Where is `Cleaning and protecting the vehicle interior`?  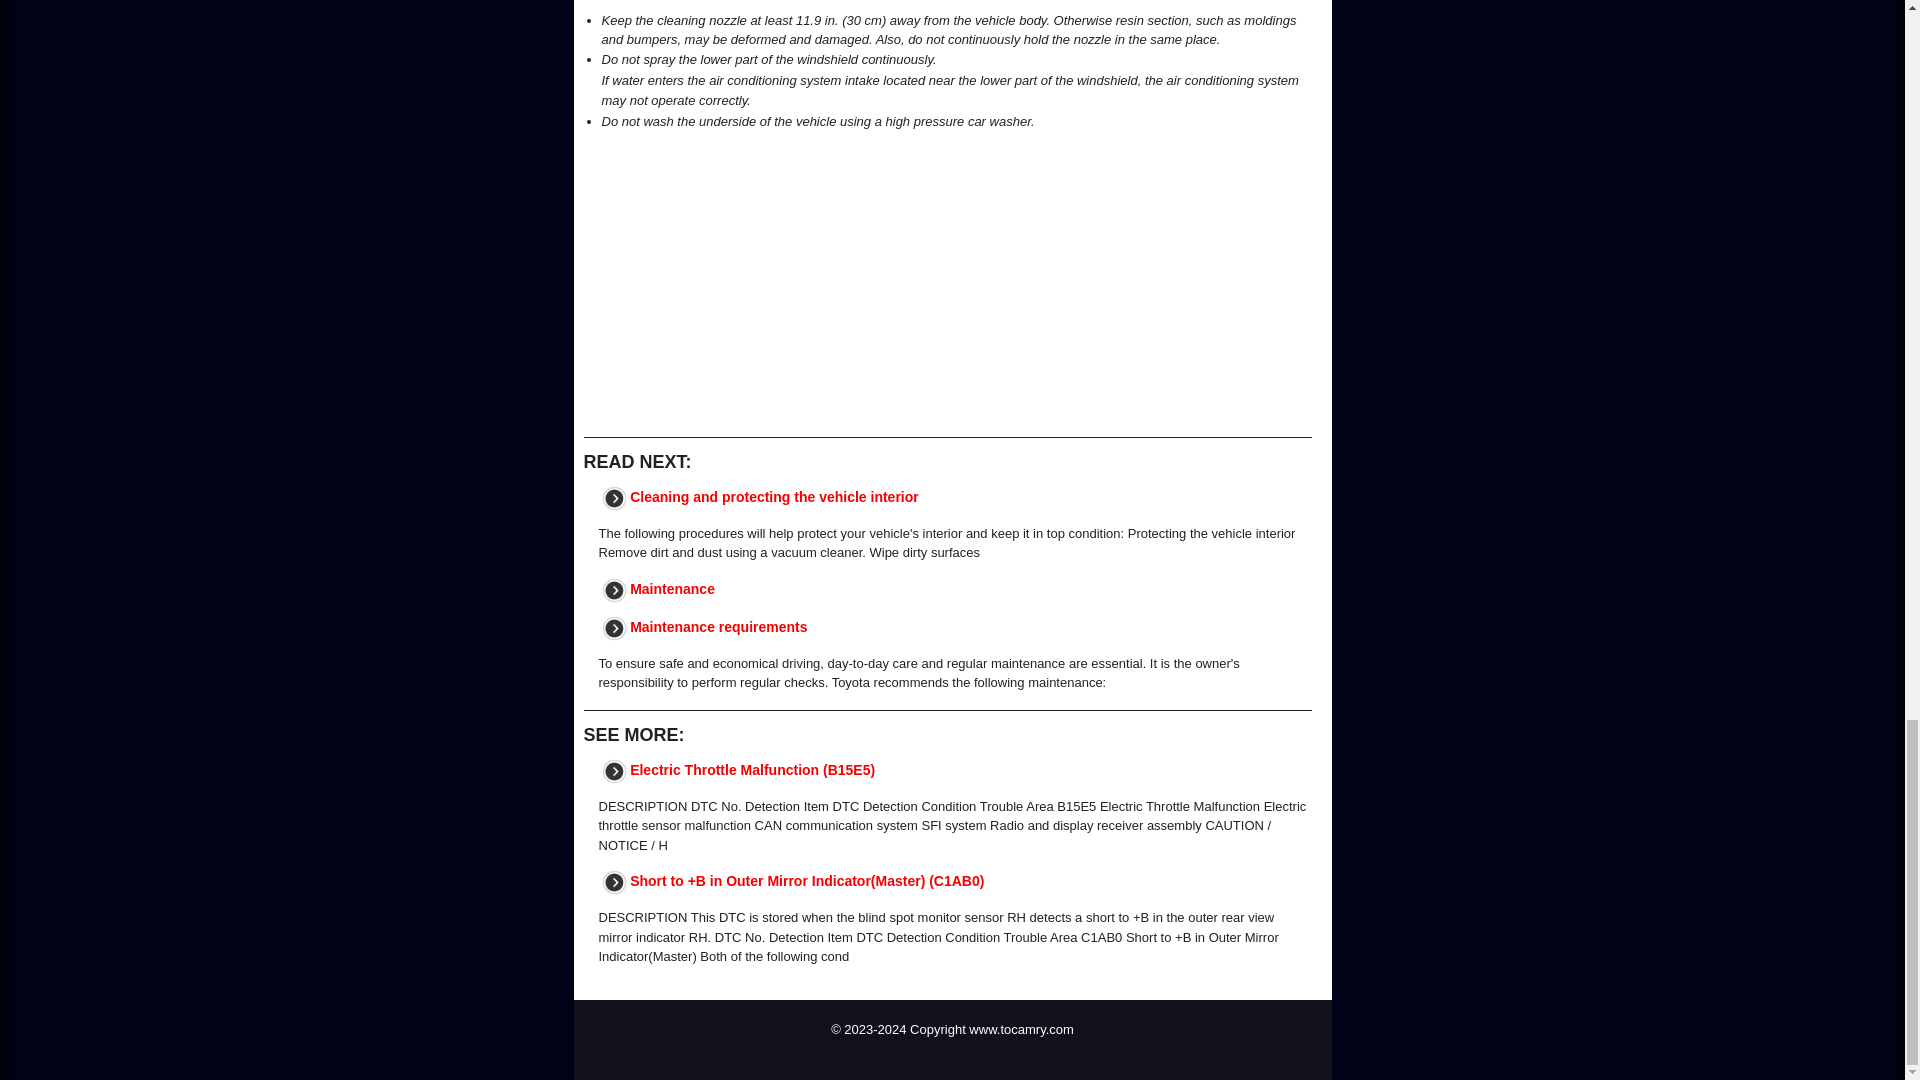
Cleaning and protecting the vehicle interior is located at coordinates (774, 496).